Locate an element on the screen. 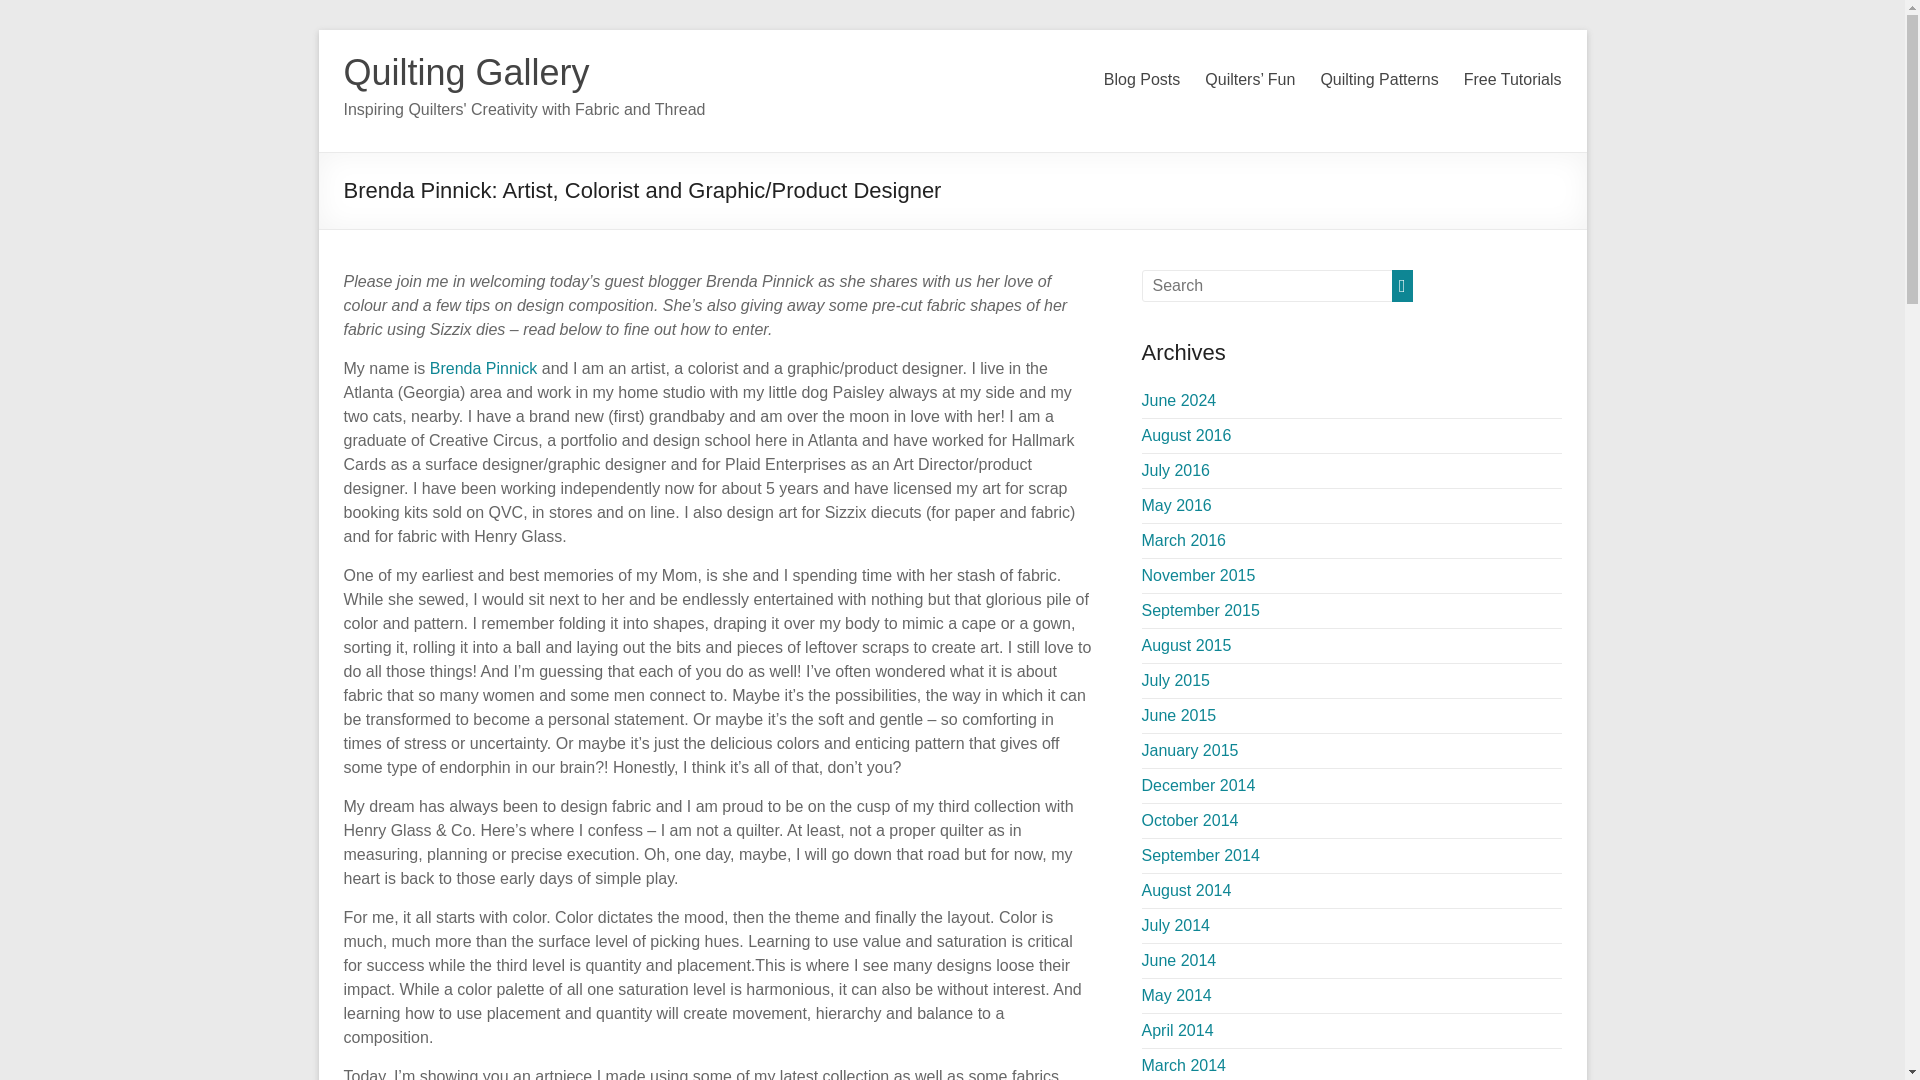 This screenshot has width=1920, height=1080. Free Tutorials is located at coordinates (1512, 80).